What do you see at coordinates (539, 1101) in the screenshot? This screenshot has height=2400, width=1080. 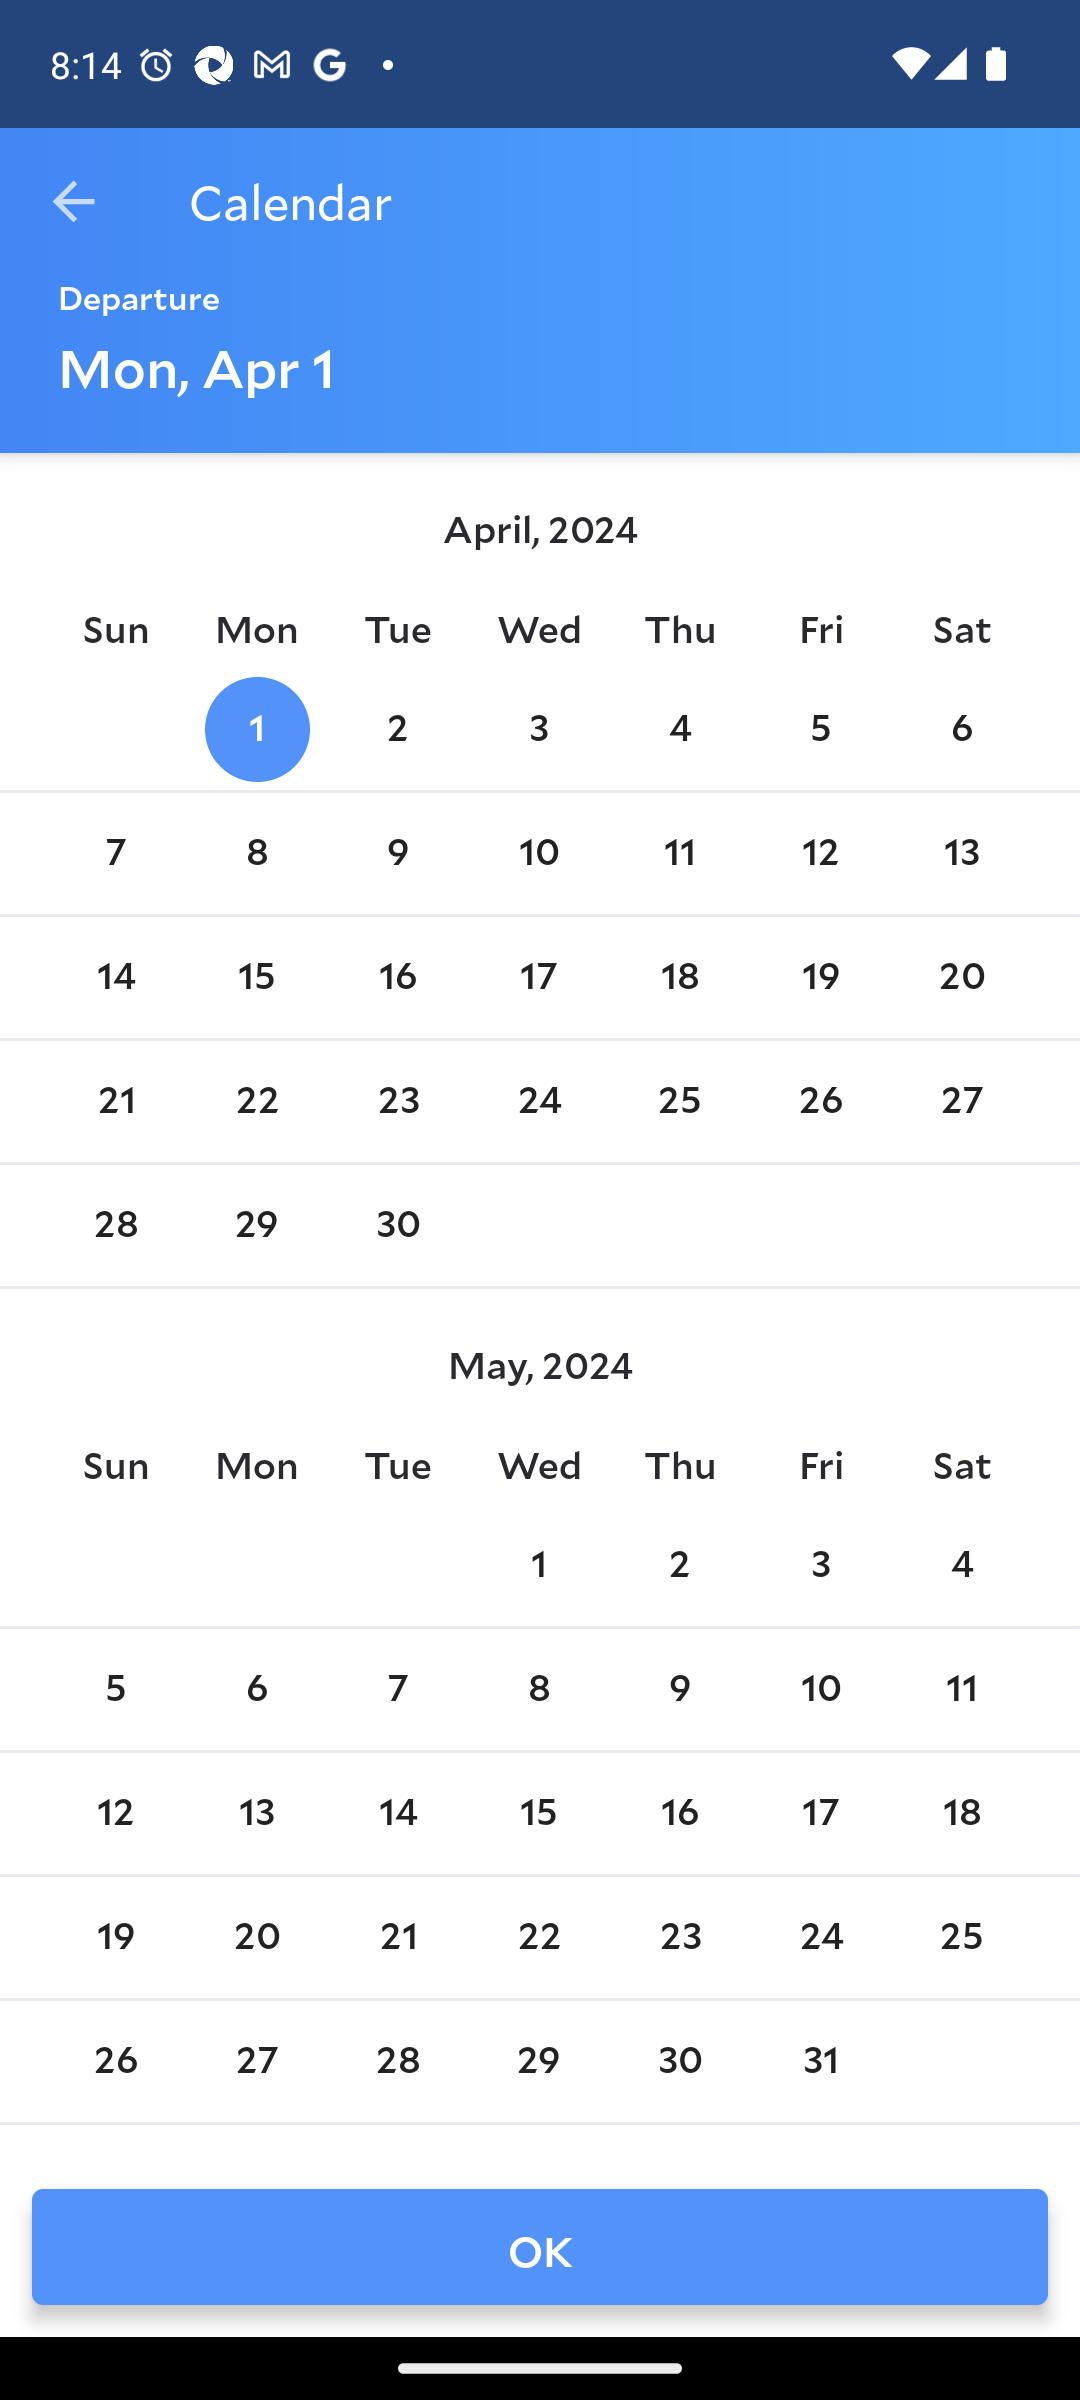 I see `24` at bounding box center [539, 1101].